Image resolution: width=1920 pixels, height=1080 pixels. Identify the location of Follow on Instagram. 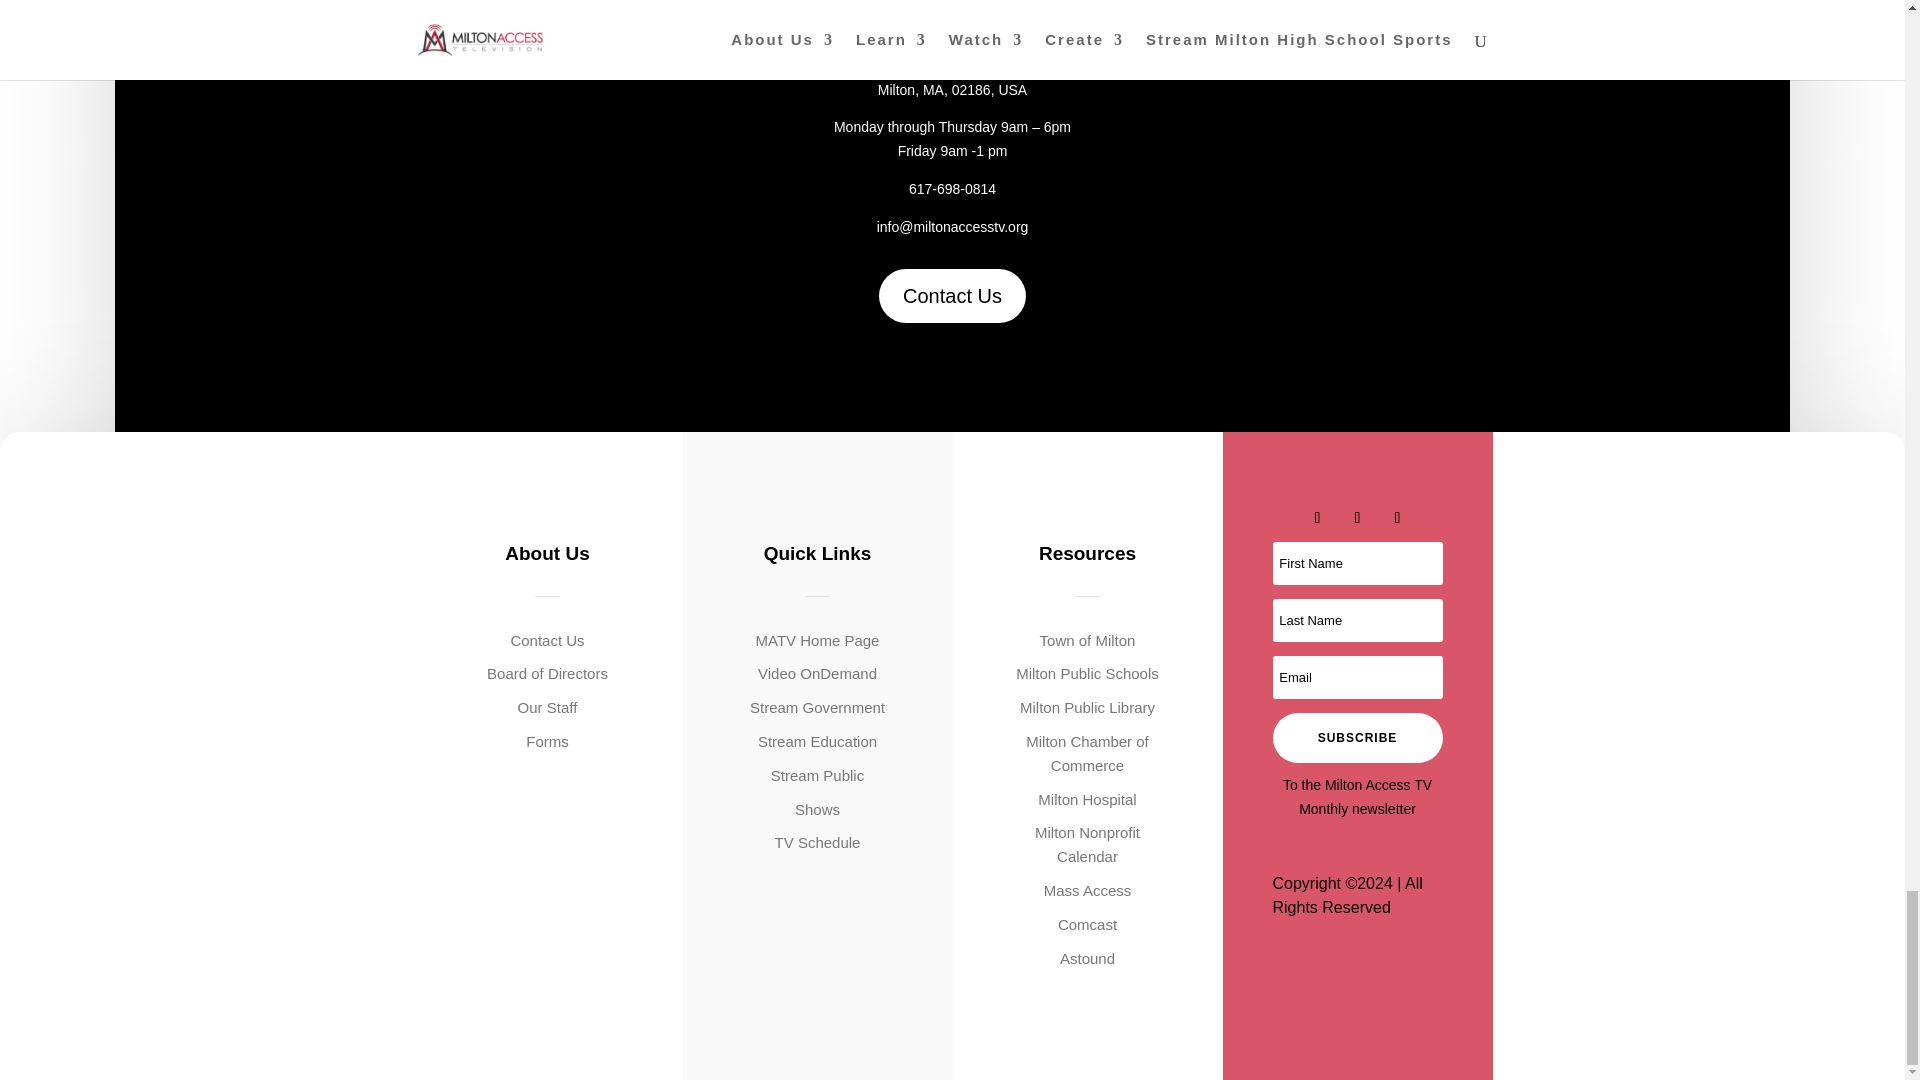
(1398, 518).